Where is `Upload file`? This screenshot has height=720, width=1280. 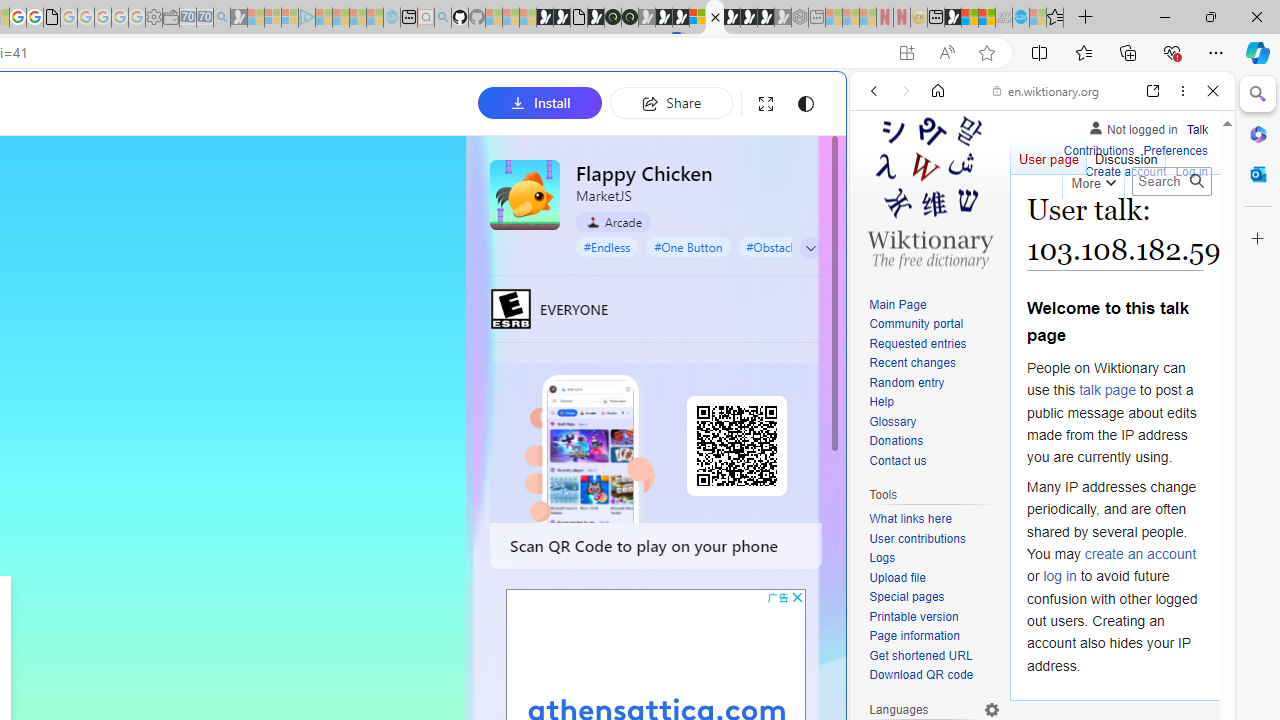
Upload file is located at coordinates (897, 577).